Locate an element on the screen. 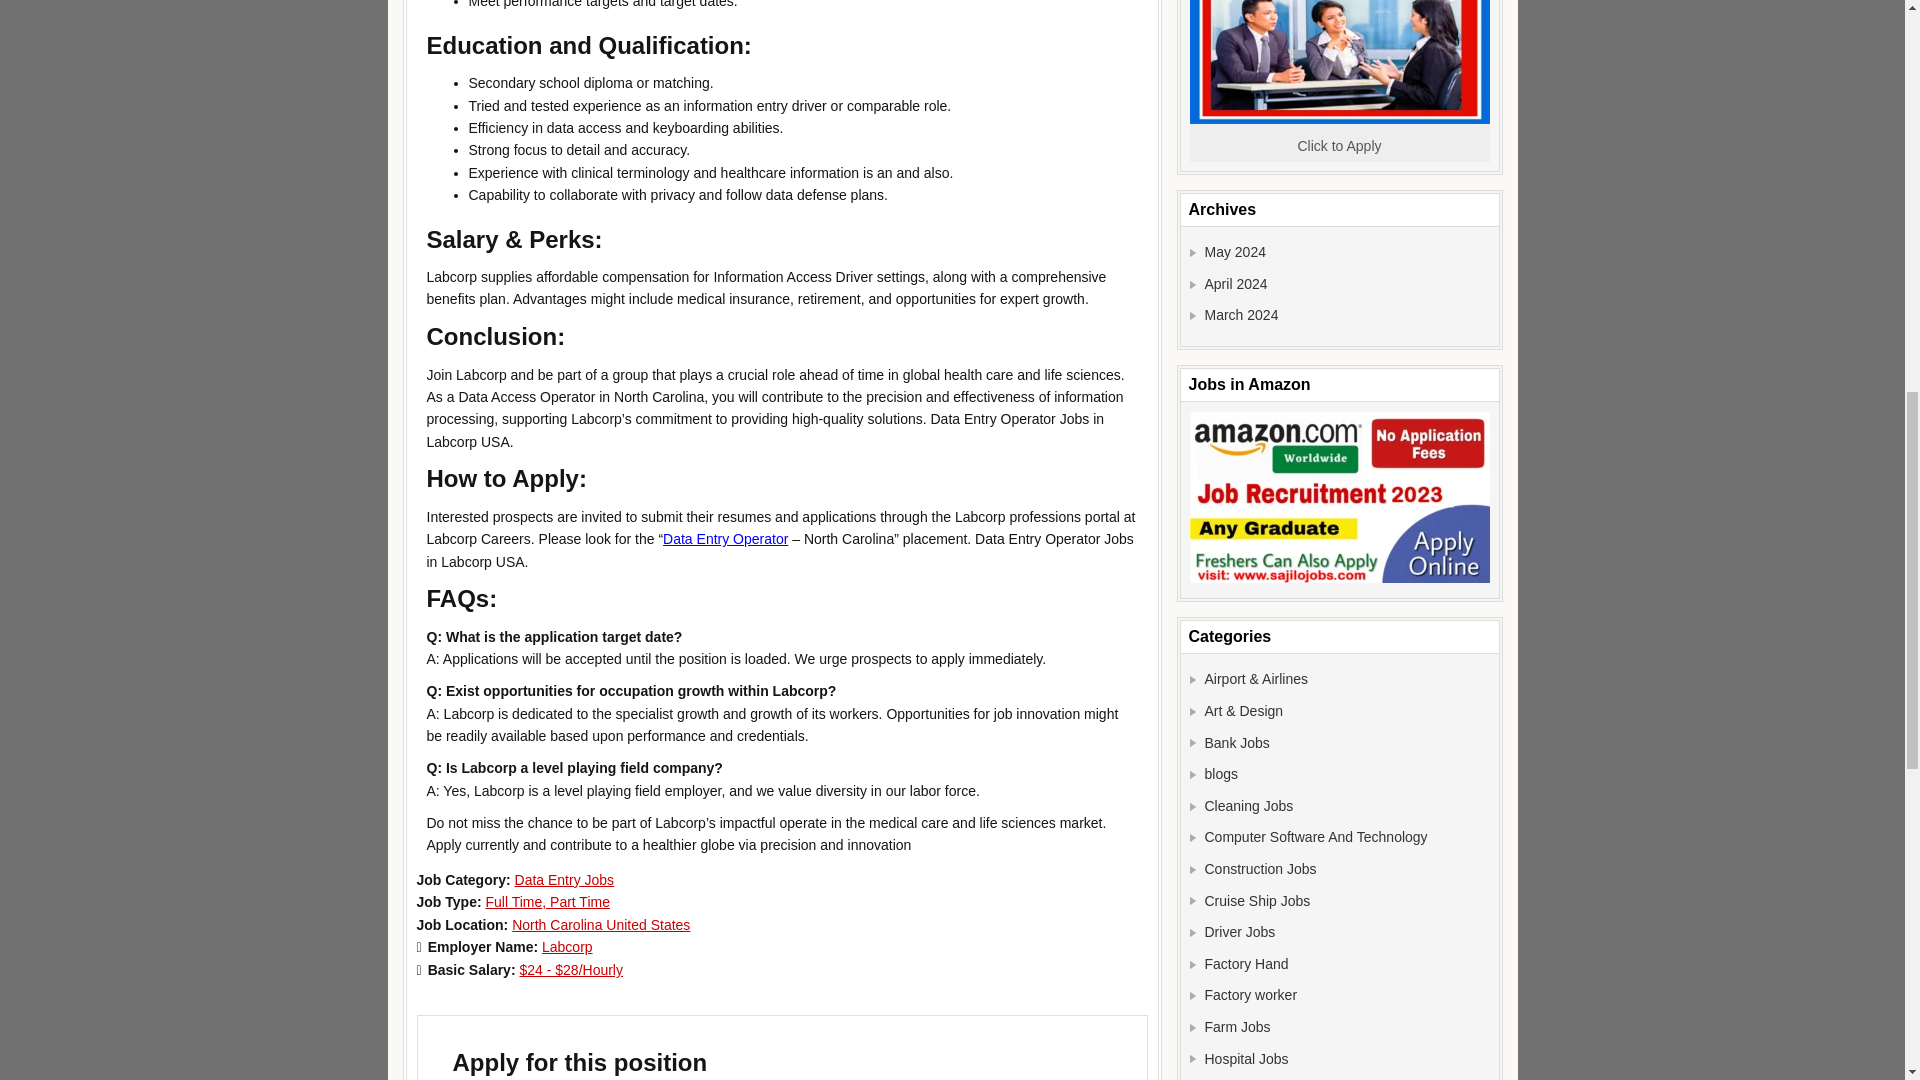 The height and width of the screenshot is (1080, 1920). North Carolina United States is located at coordinates (600, 924).